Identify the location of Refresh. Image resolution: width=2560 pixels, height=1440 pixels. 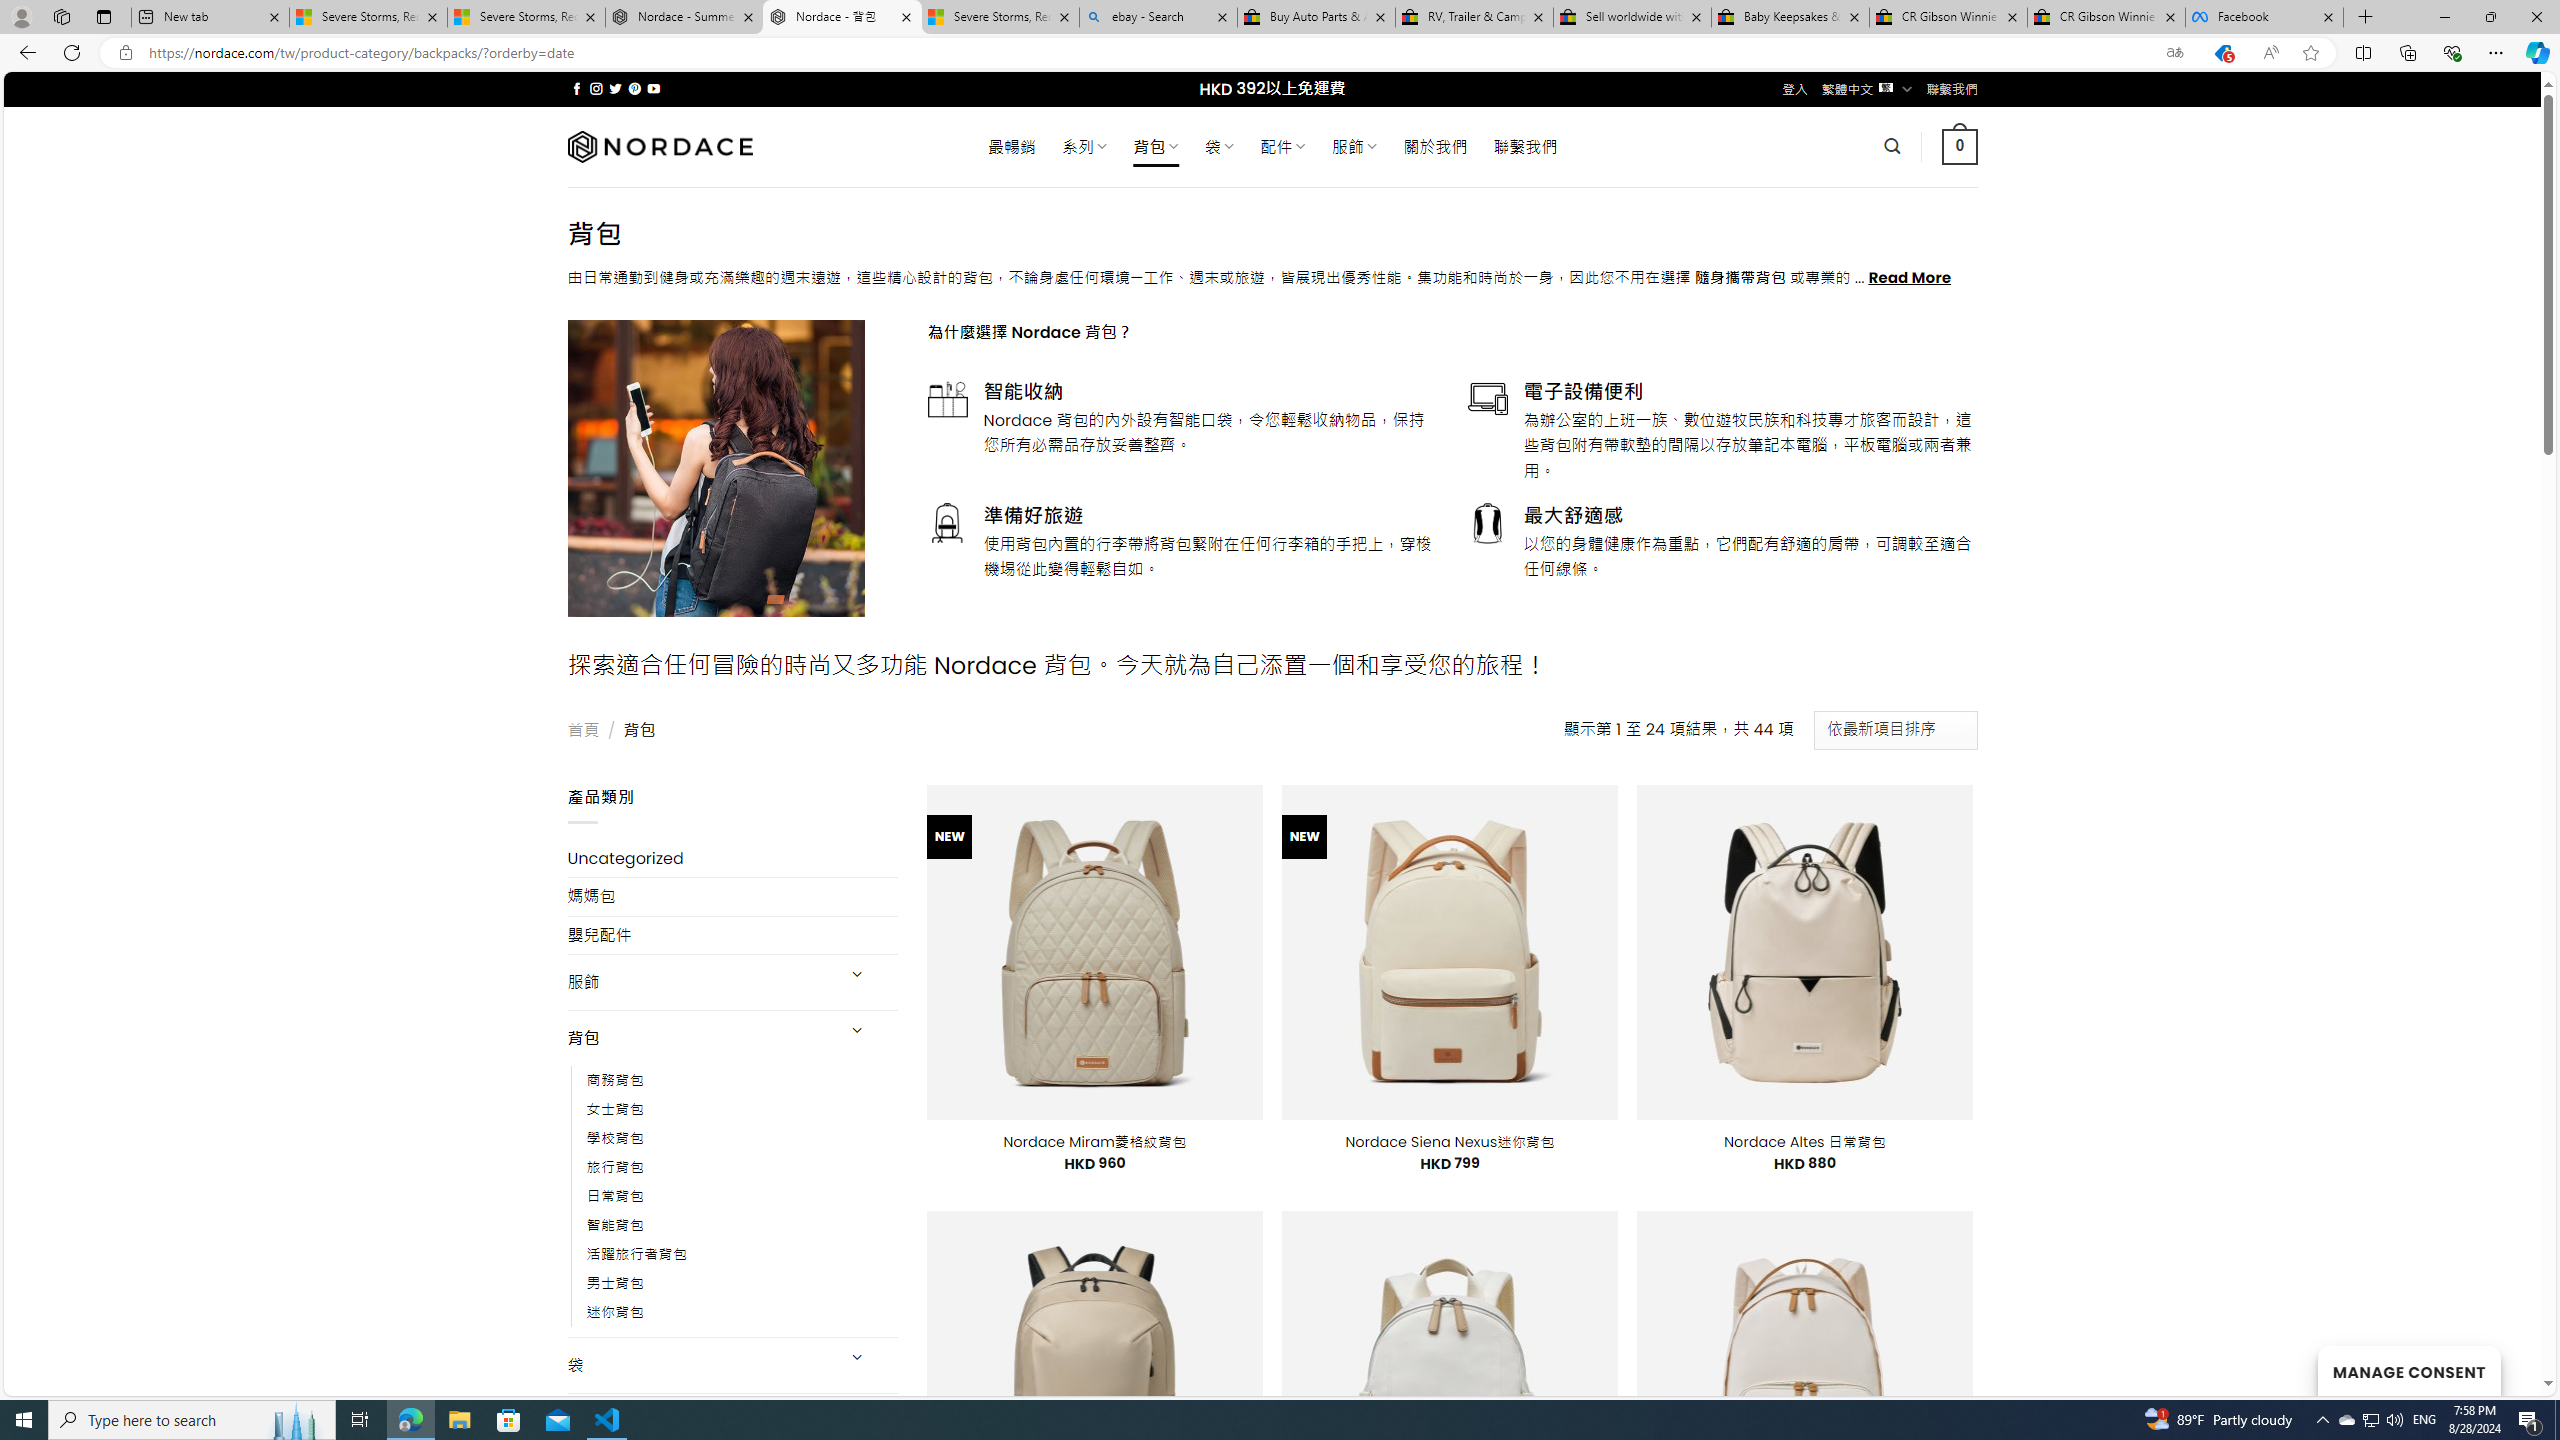
(72, 52).